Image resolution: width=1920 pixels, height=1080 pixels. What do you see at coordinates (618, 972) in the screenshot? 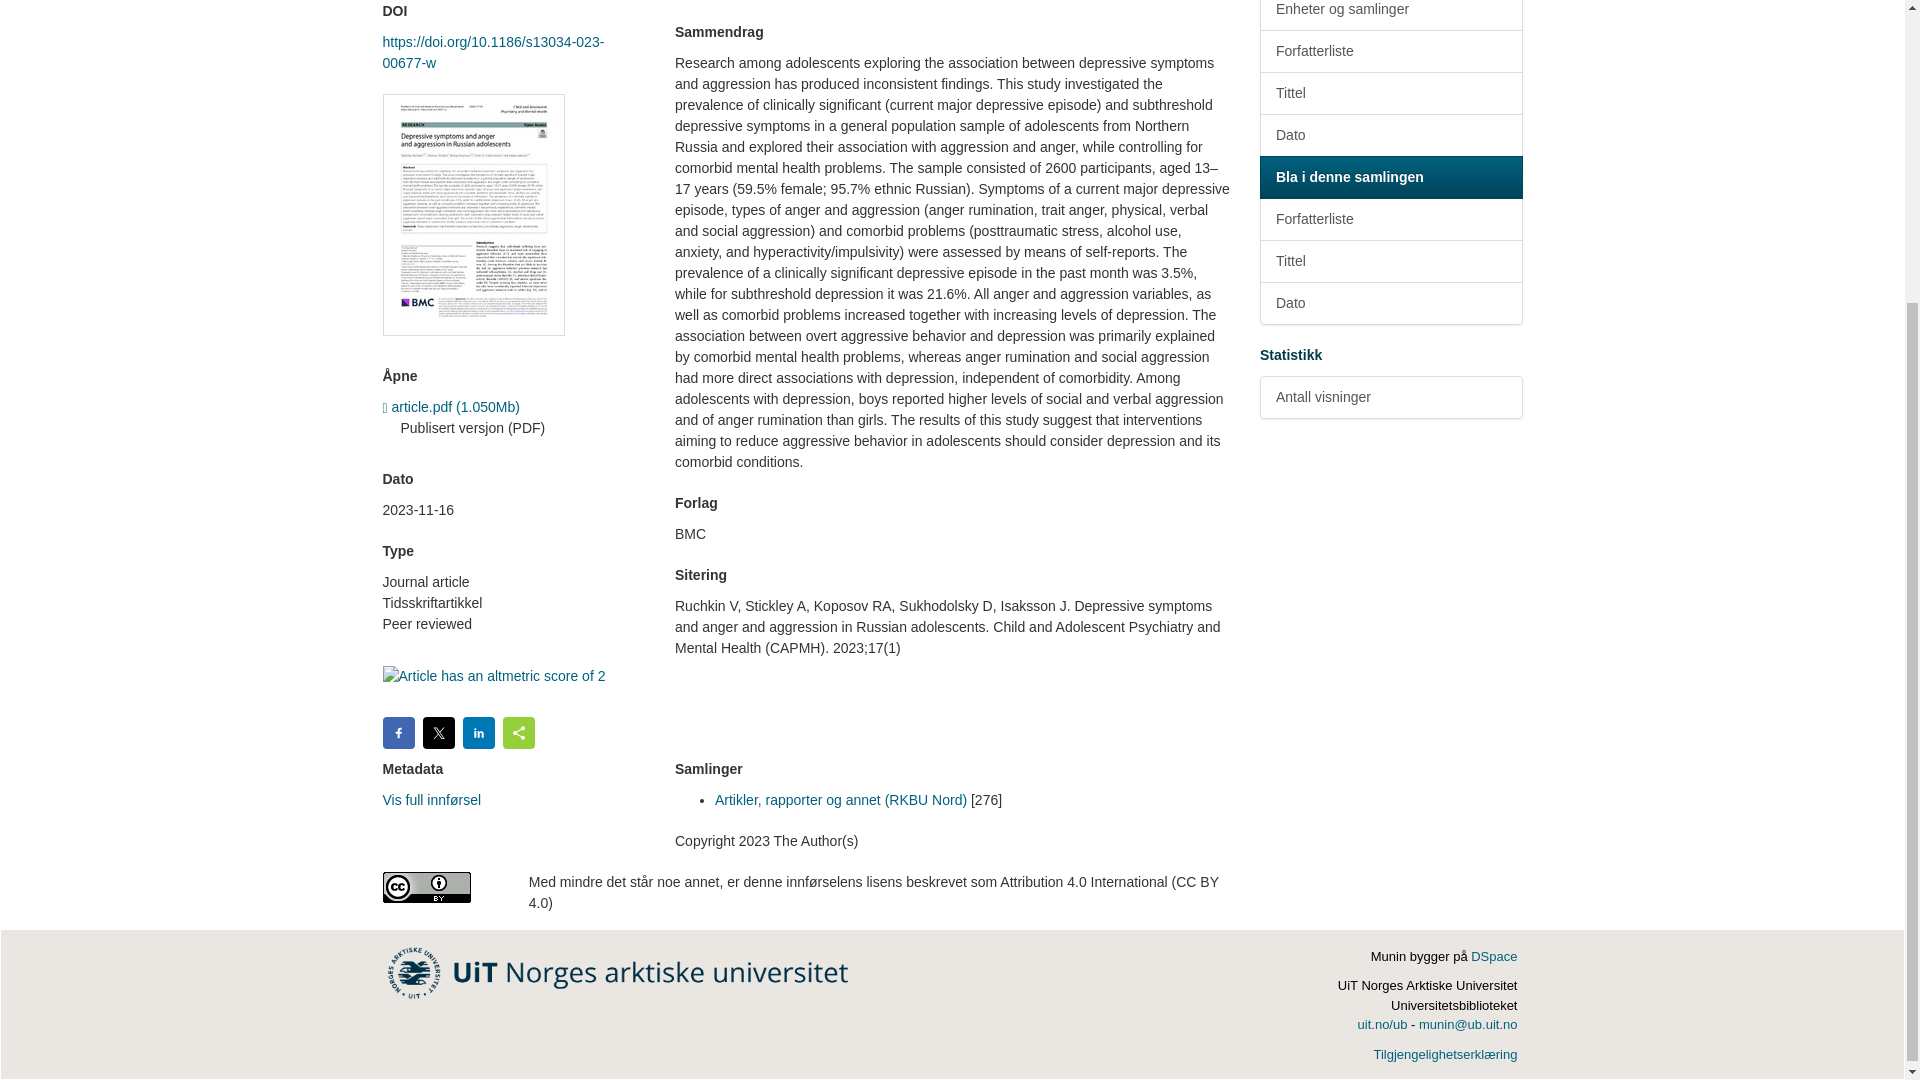
I see `UiT` at bounding box center [618, 972].